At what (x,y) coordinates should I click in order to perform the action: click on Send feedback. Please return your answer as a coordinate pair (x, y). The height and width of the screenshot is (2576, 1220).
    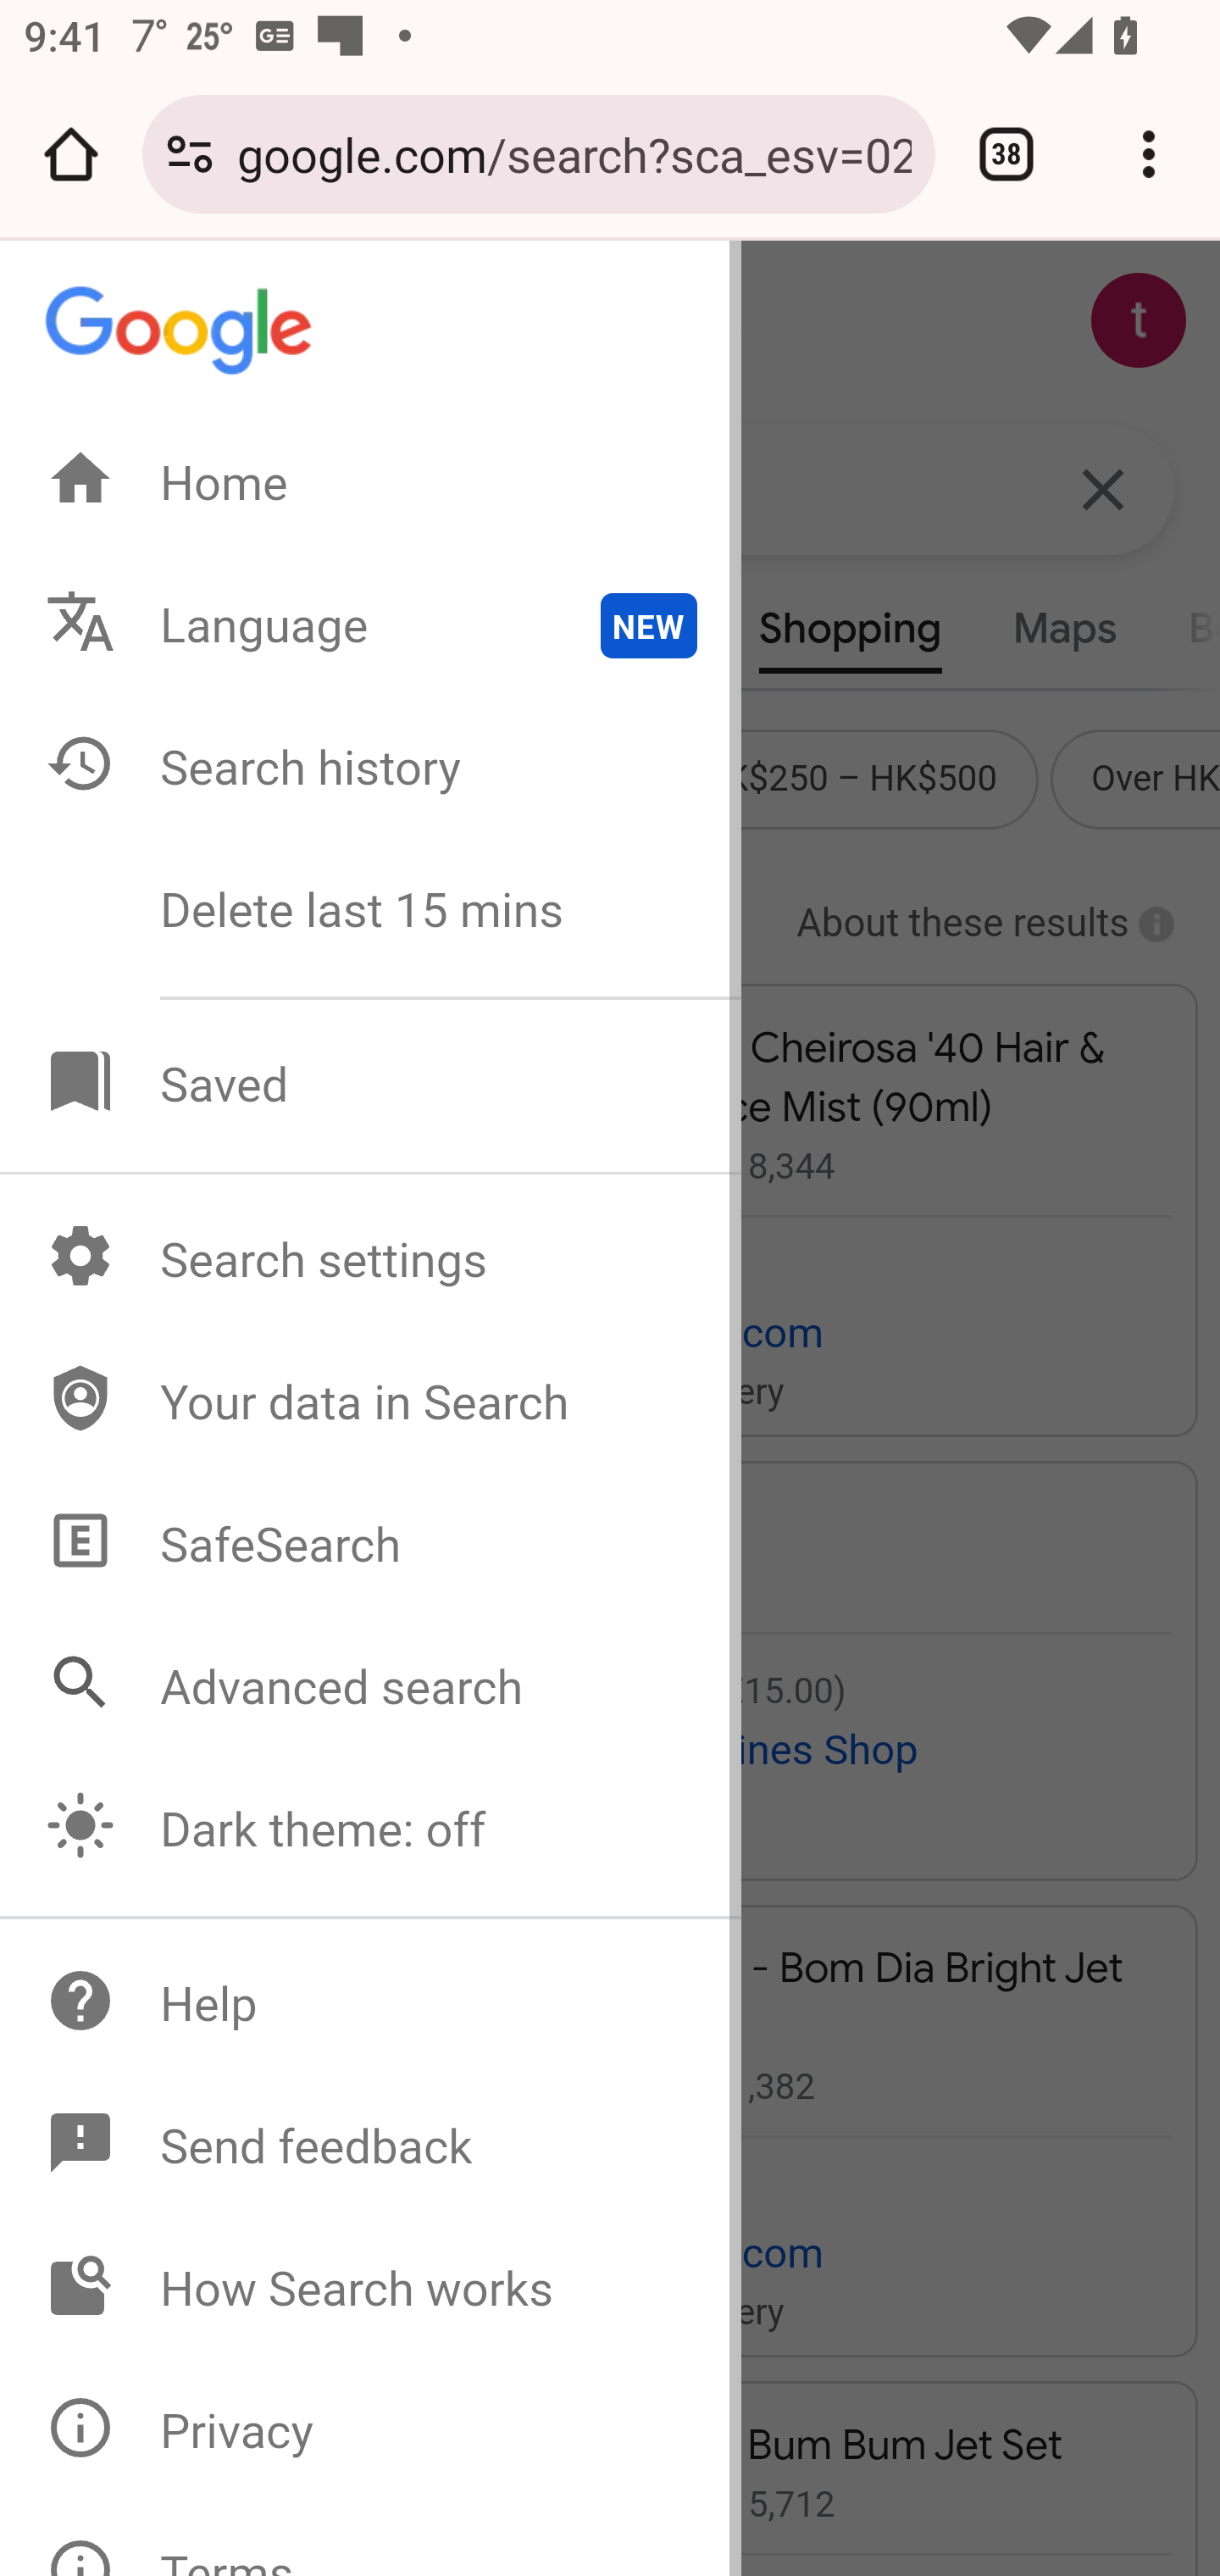
    Looking at the image, I should click on (372, 2147).